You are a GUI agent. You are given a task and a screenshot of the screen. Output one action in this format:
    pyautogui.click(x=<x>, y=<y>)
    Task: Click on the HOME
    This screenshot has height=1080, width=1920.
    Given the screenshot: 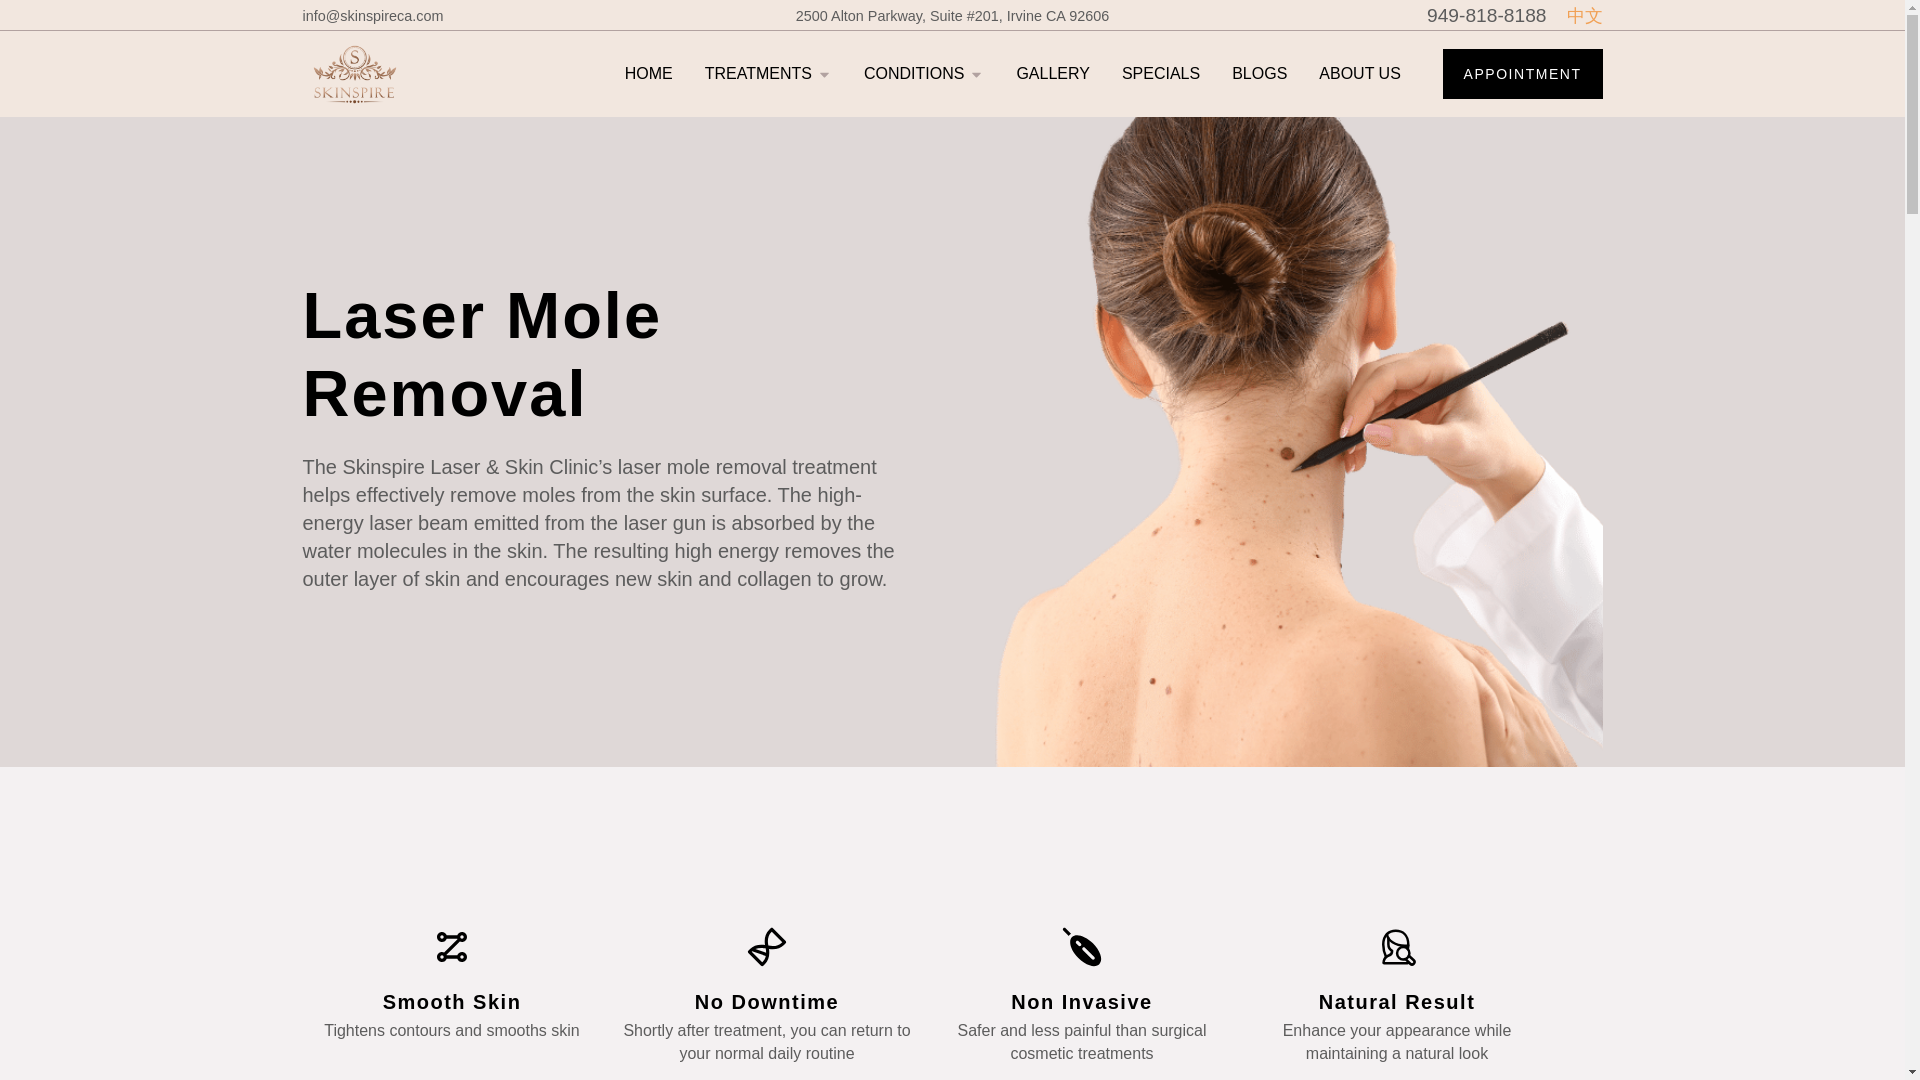 What is the action you would take?
    pyautogui.click(x=649, y=74)
    